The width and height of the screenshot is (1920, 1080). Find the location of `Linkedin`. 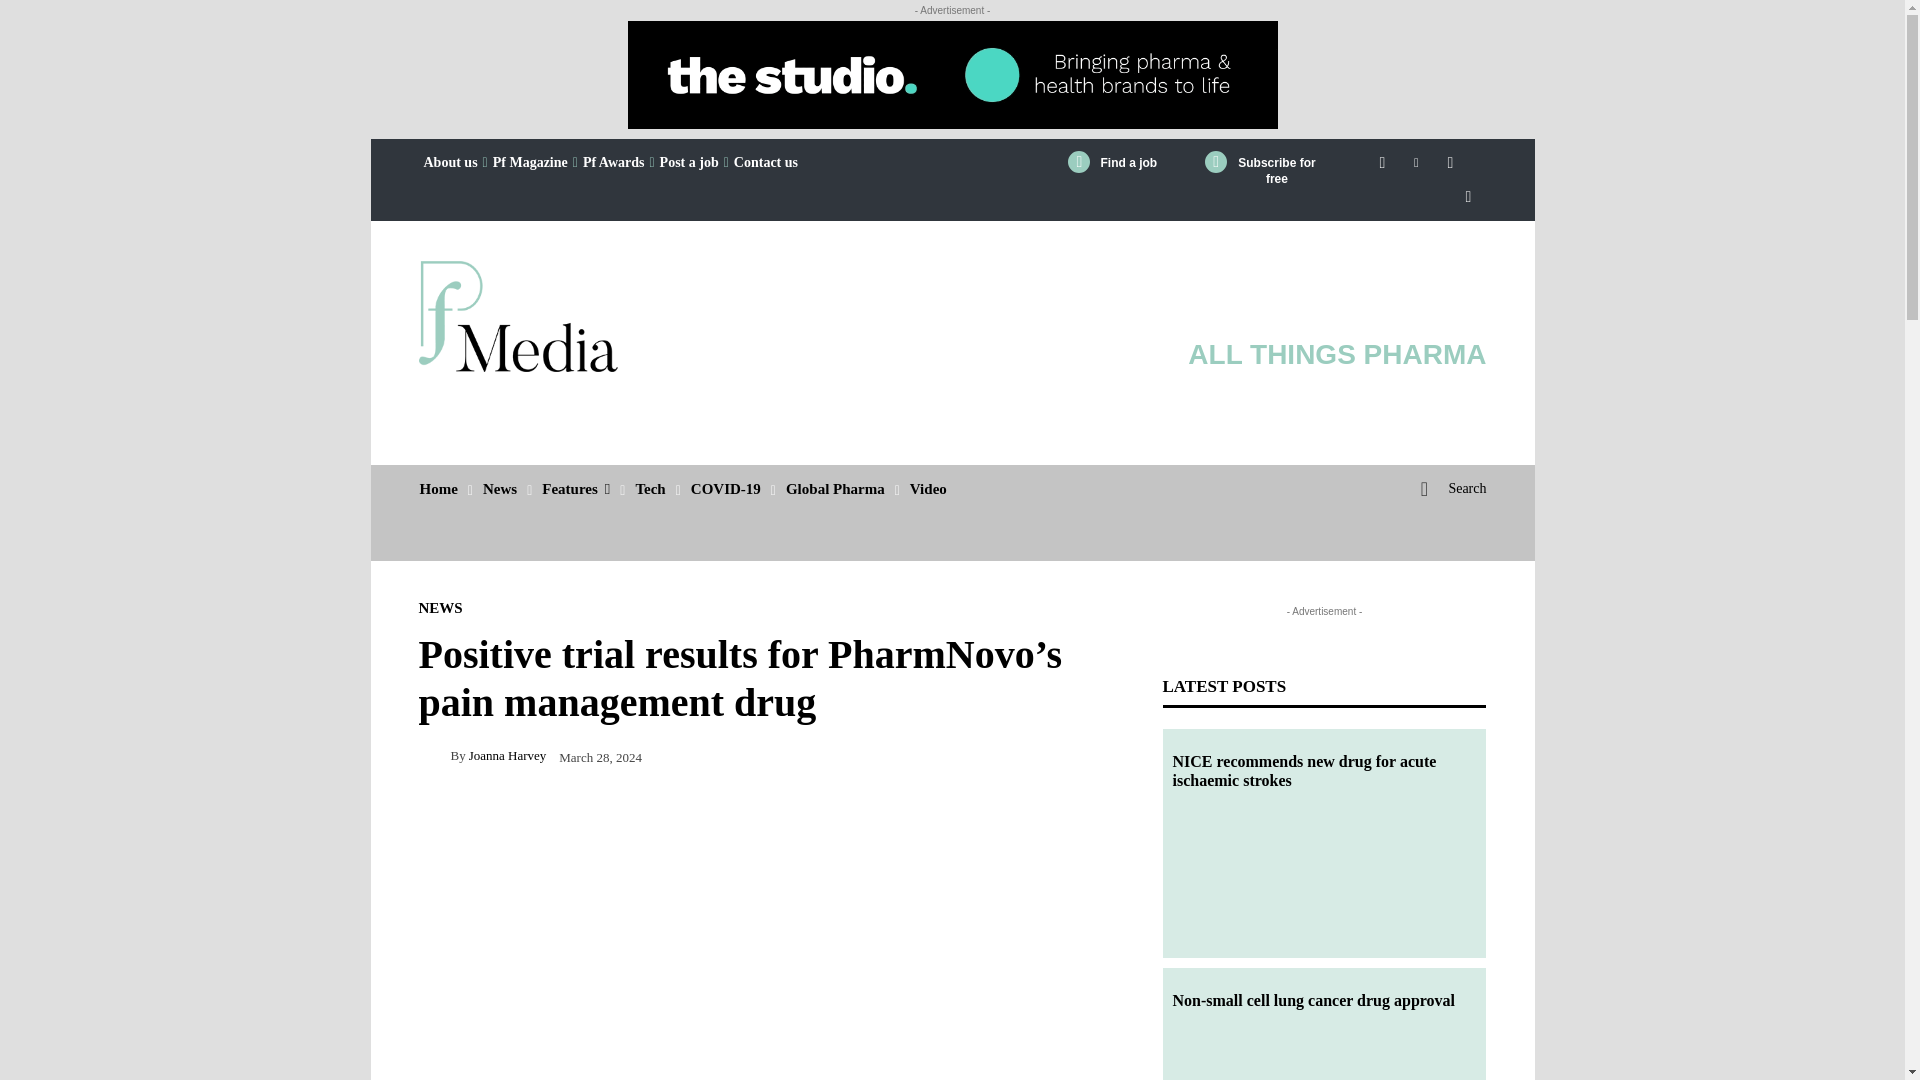

Linkedin is located at coordinates (1416, 159).